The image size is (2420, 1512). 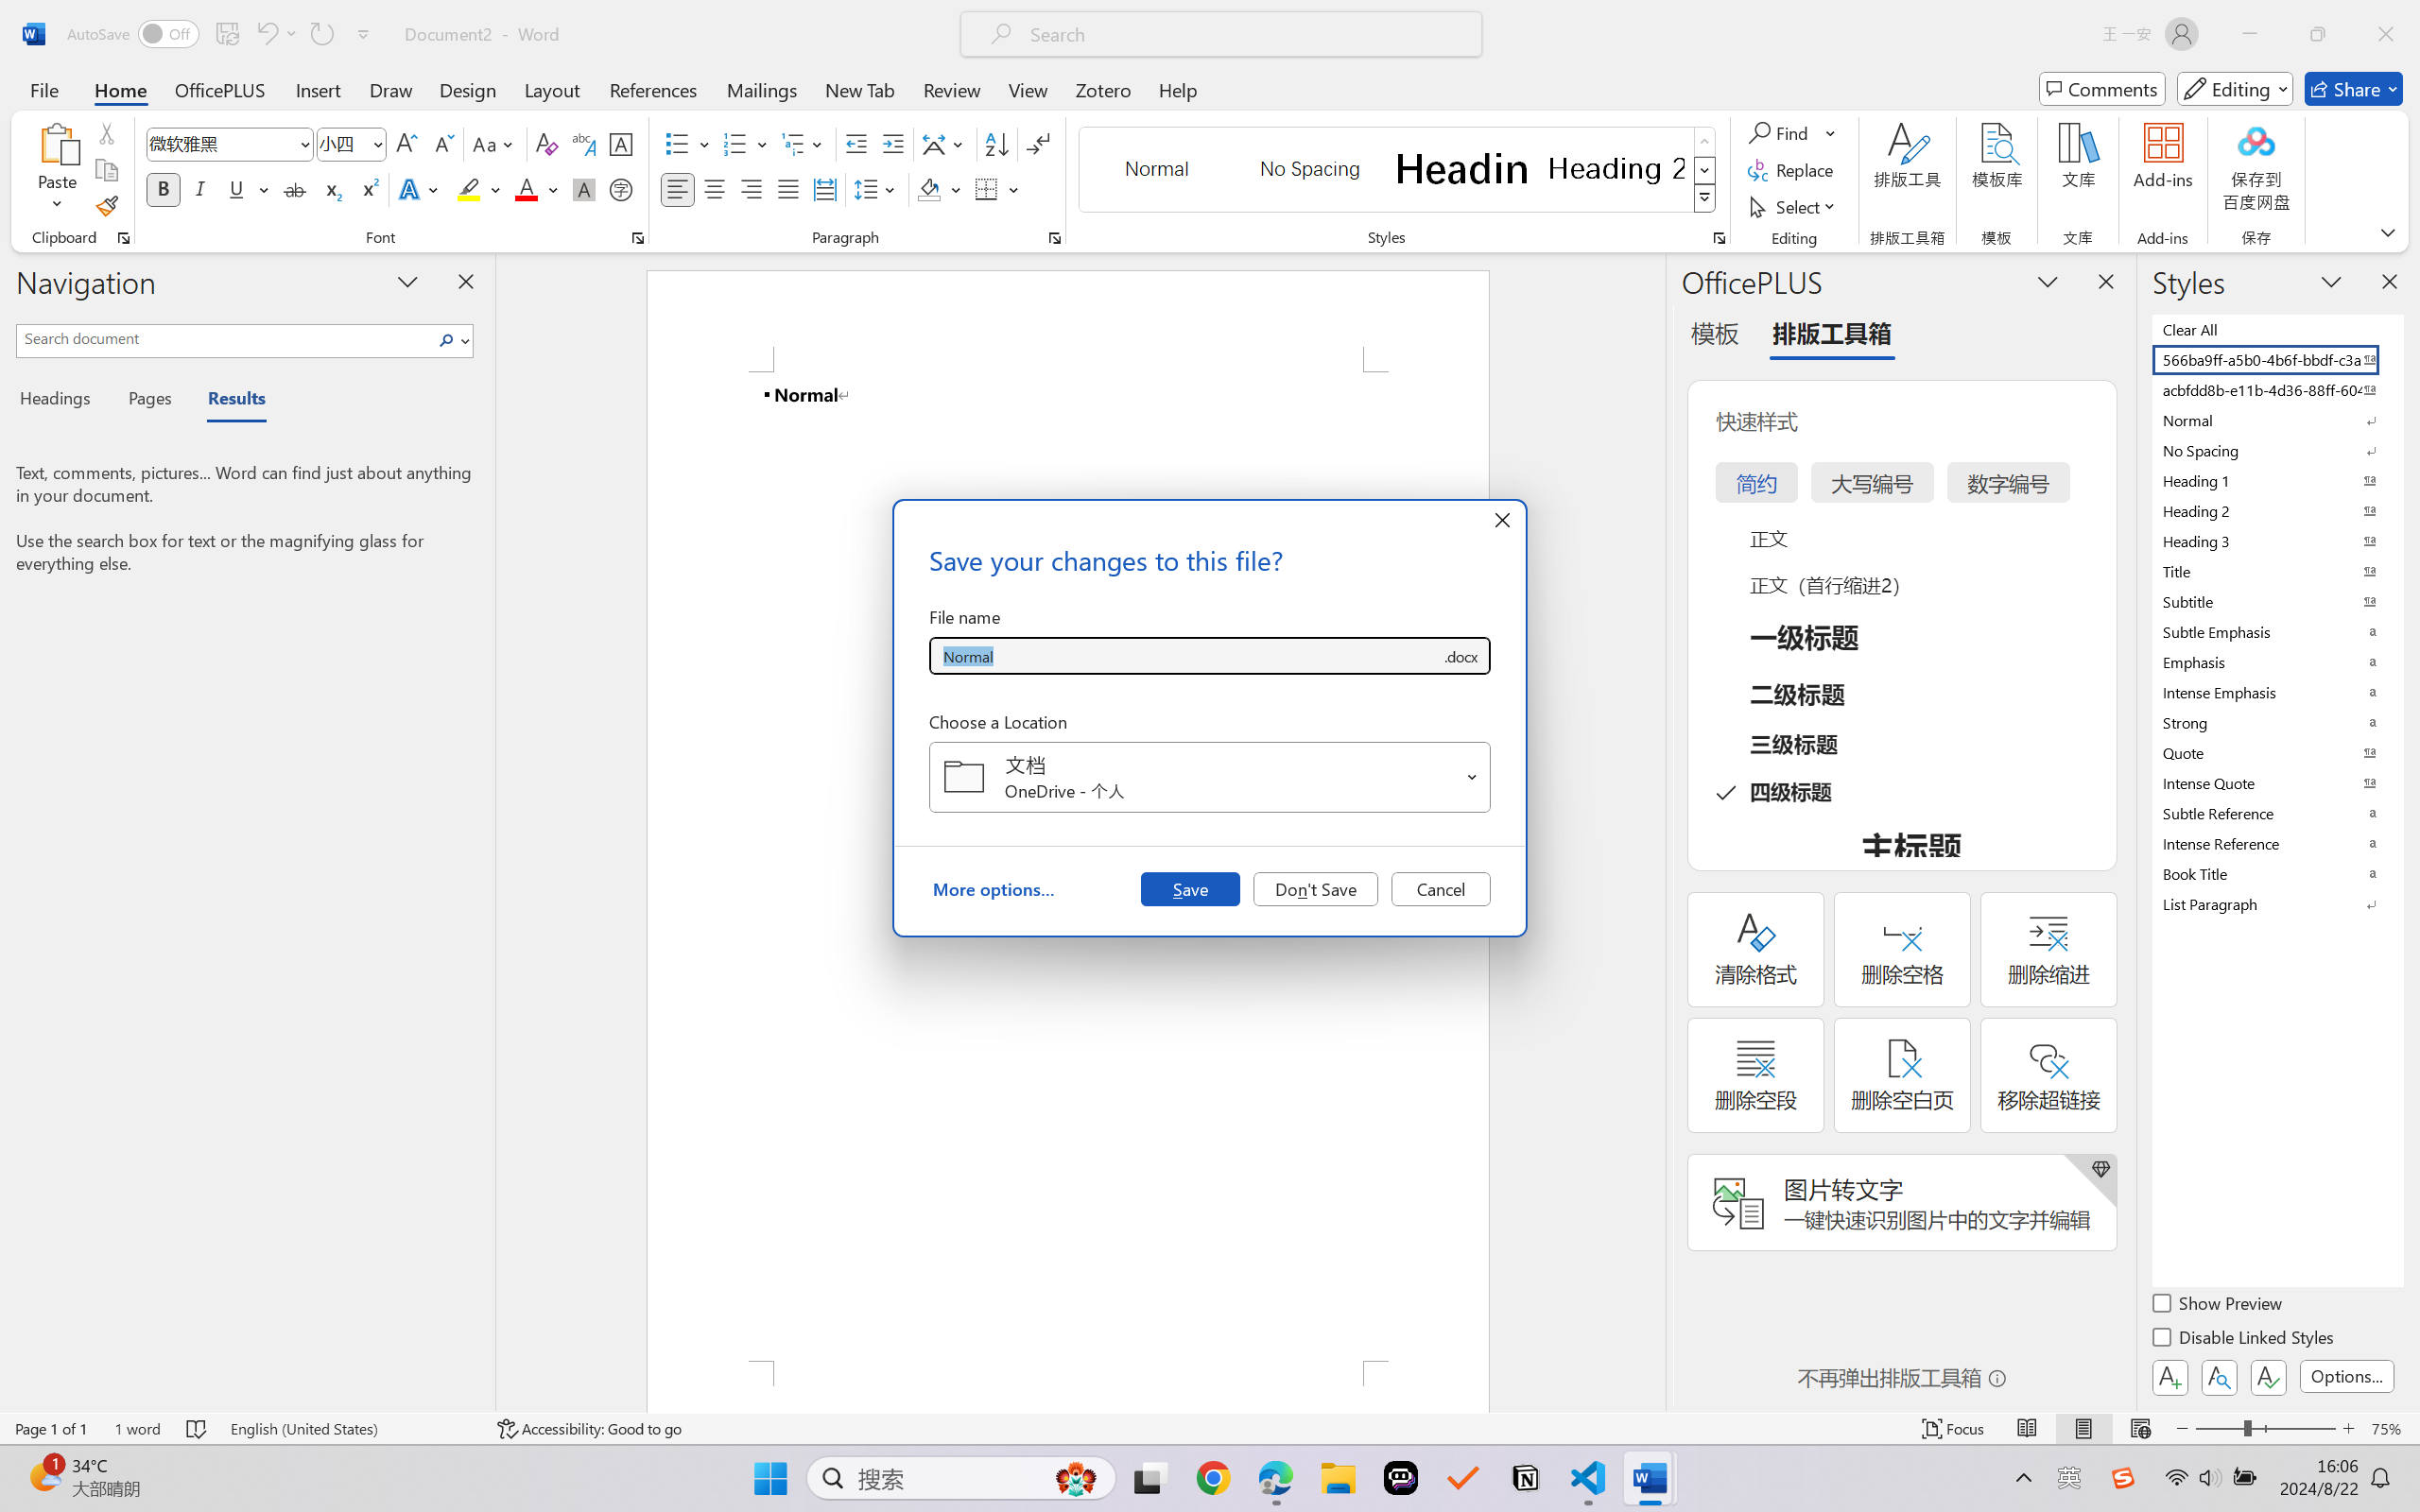 What do you see at coordinates (231, 144) in the screenshot?
I see `Font` at bounding box center [231, 144].